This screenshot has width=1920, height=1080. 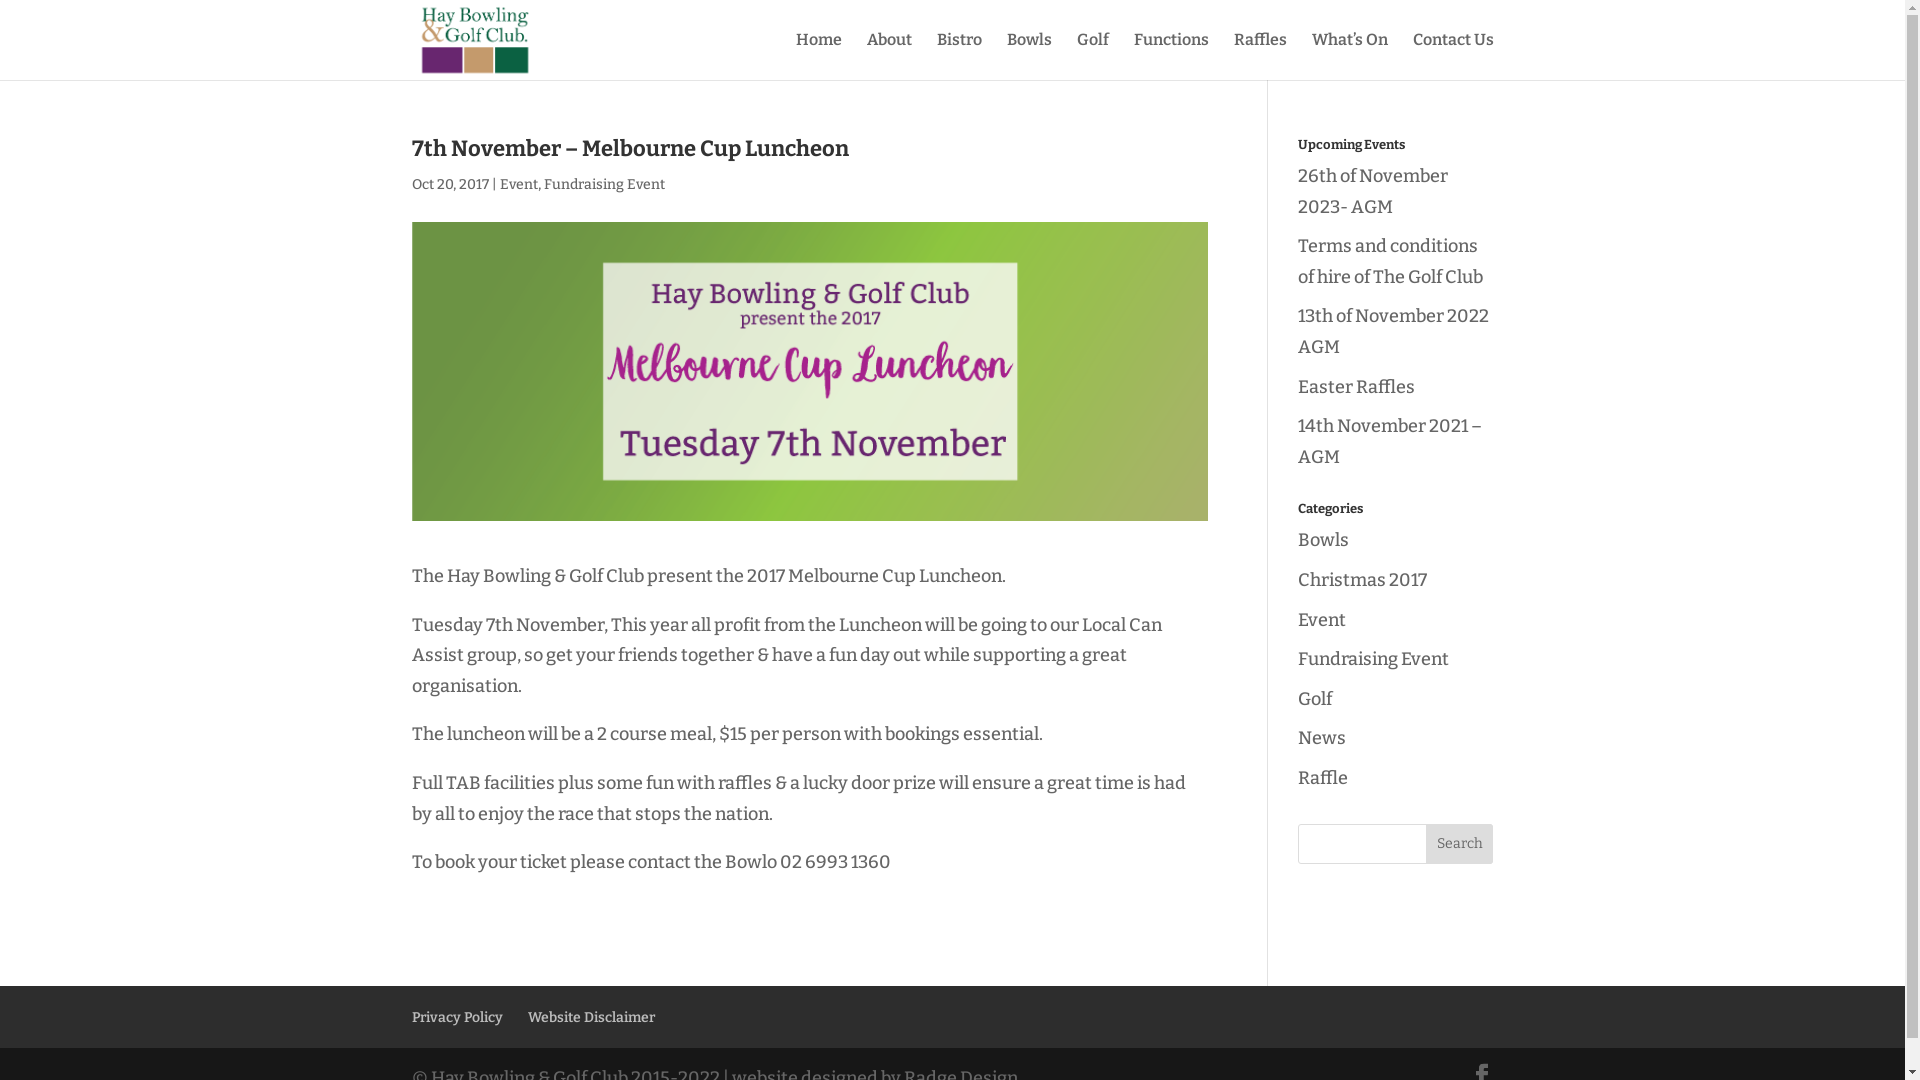 I want to click on Website Disclaimer, so click(x=592, y=1018).